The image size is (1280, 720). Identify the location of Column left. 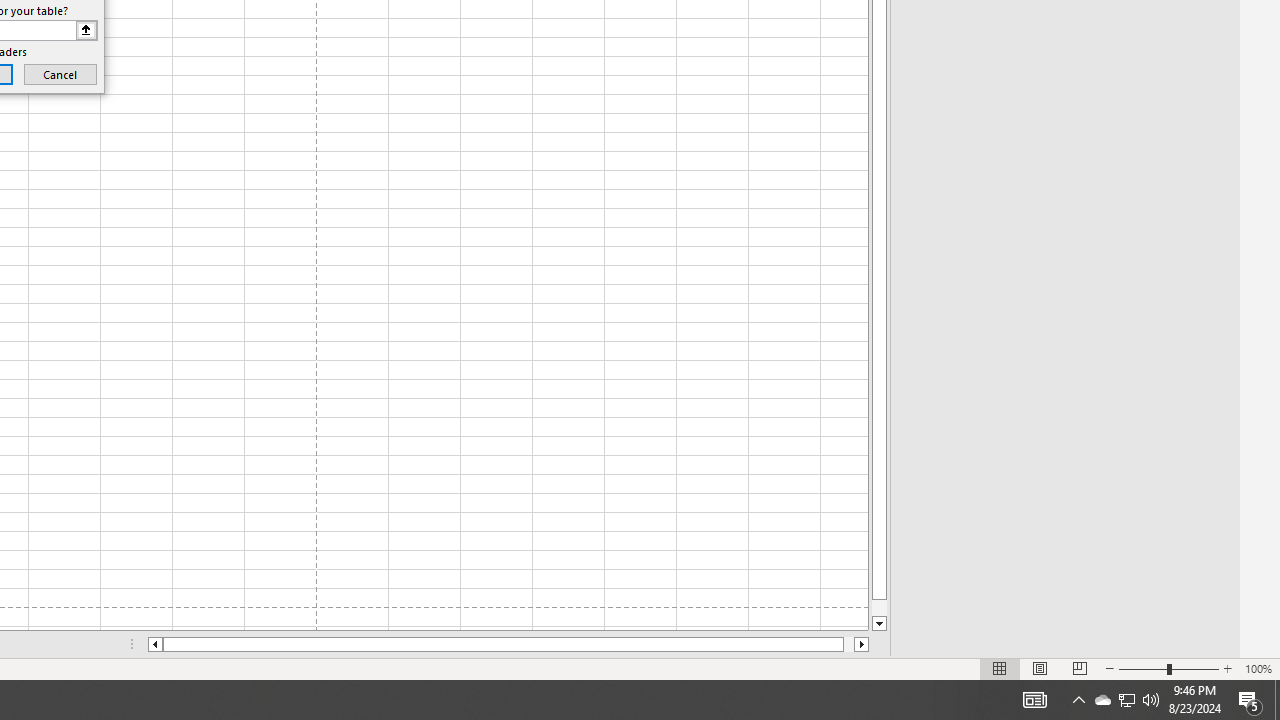
(154, 644).